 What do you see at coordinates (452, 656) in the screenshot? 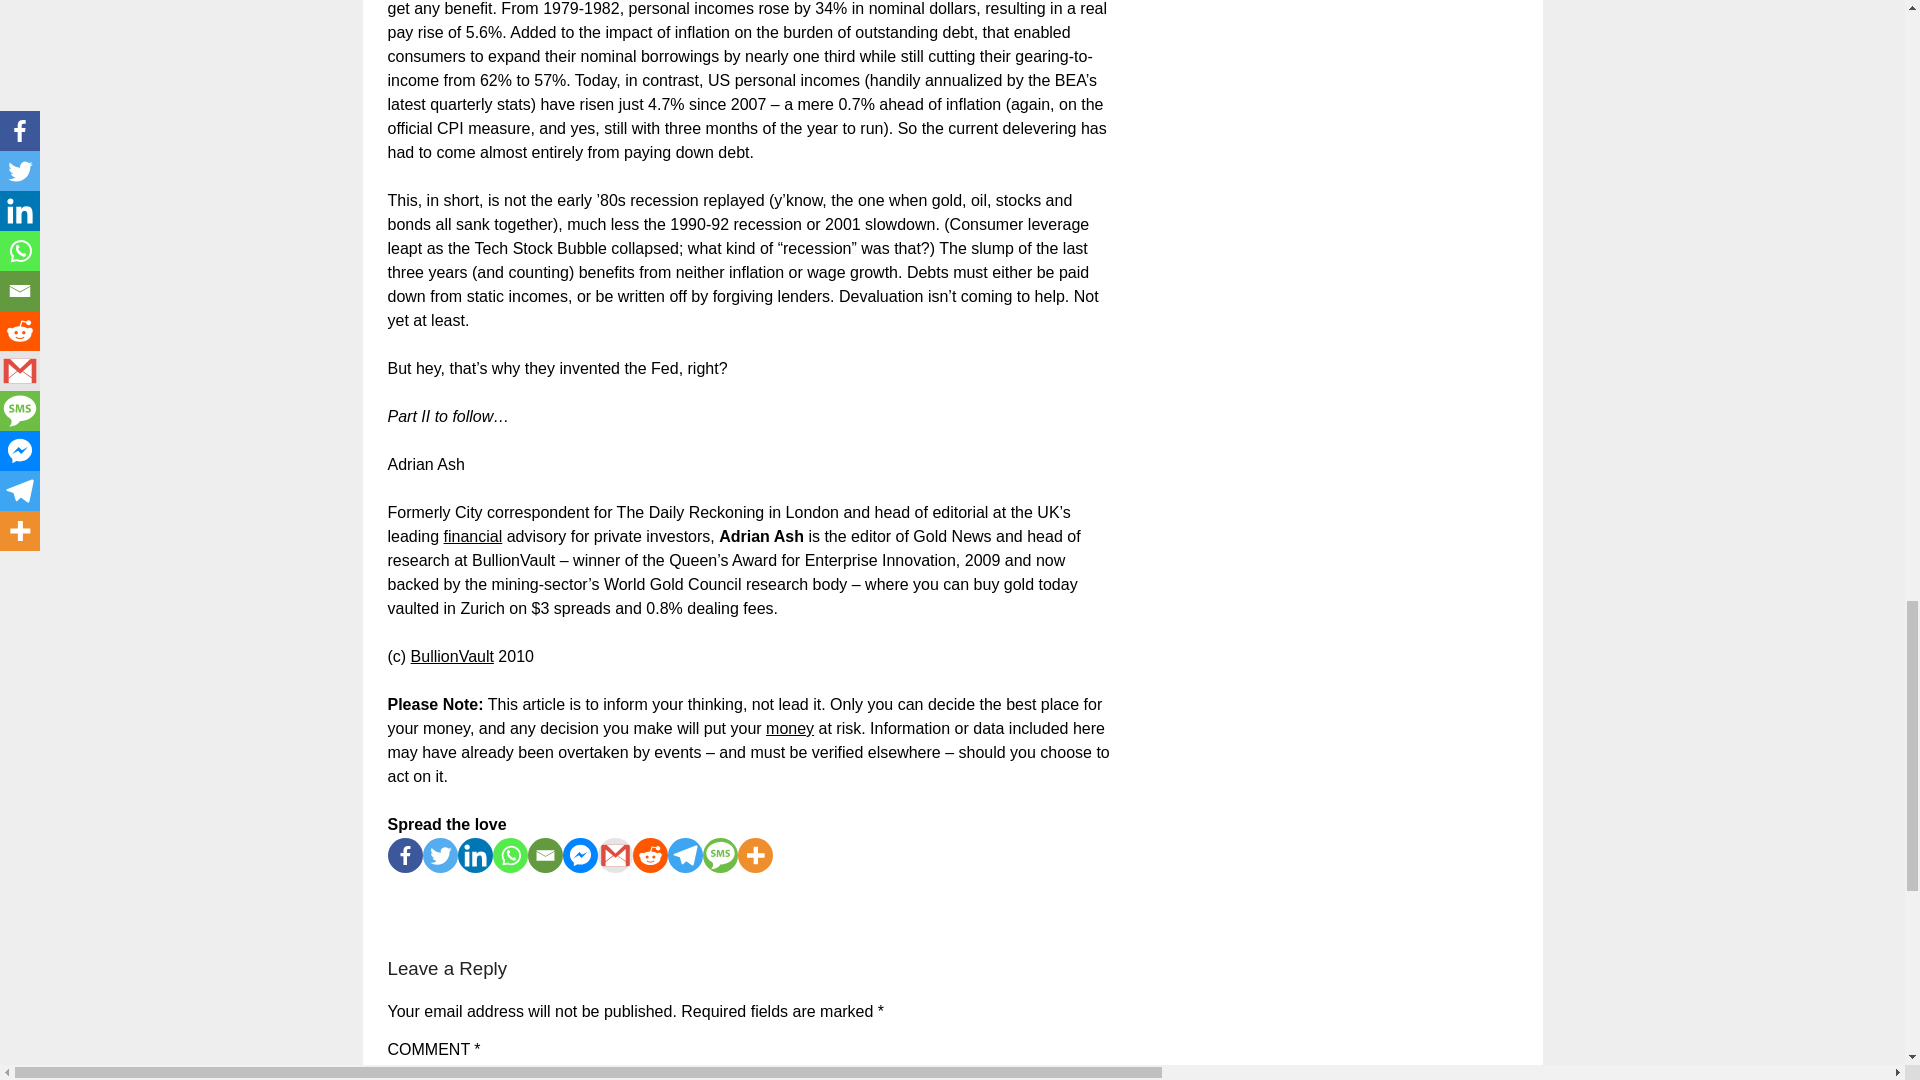
I see `BullionVault` at bounding box center [452, 656].